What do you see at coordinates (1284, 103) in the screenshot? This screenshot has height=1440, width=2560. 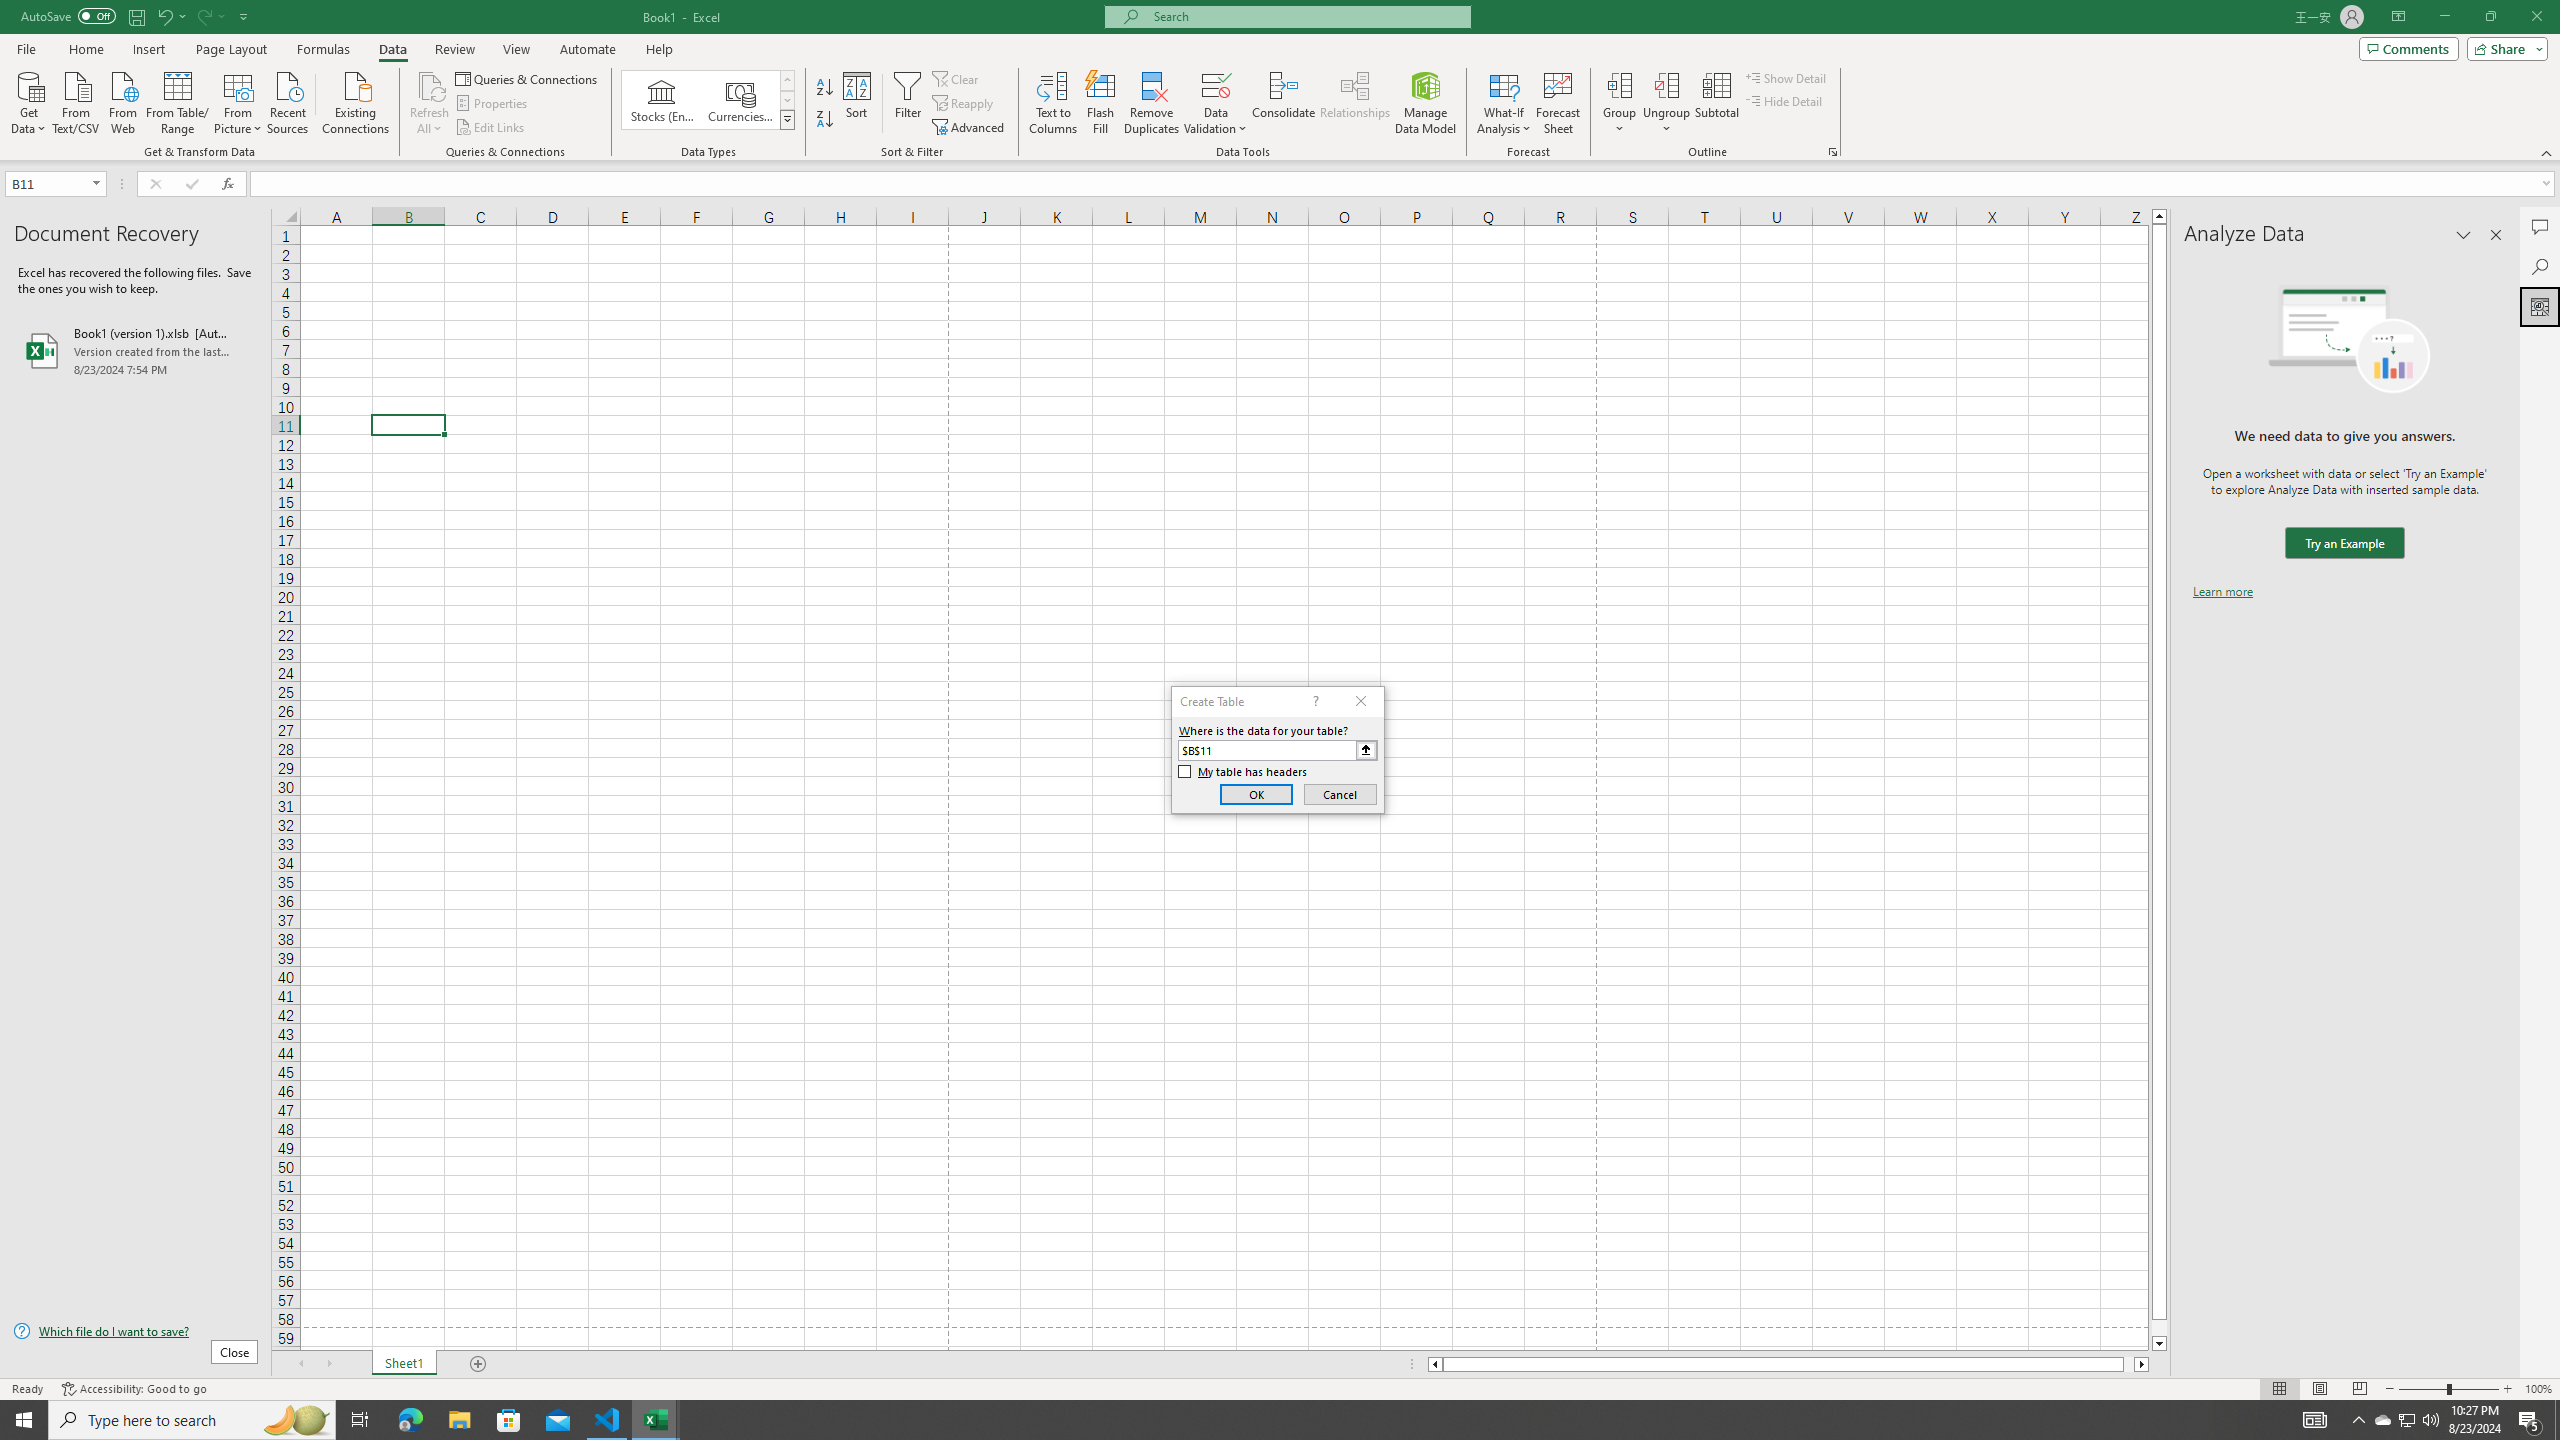 I see `Consolidate...` at bounding box center [1284, 103].